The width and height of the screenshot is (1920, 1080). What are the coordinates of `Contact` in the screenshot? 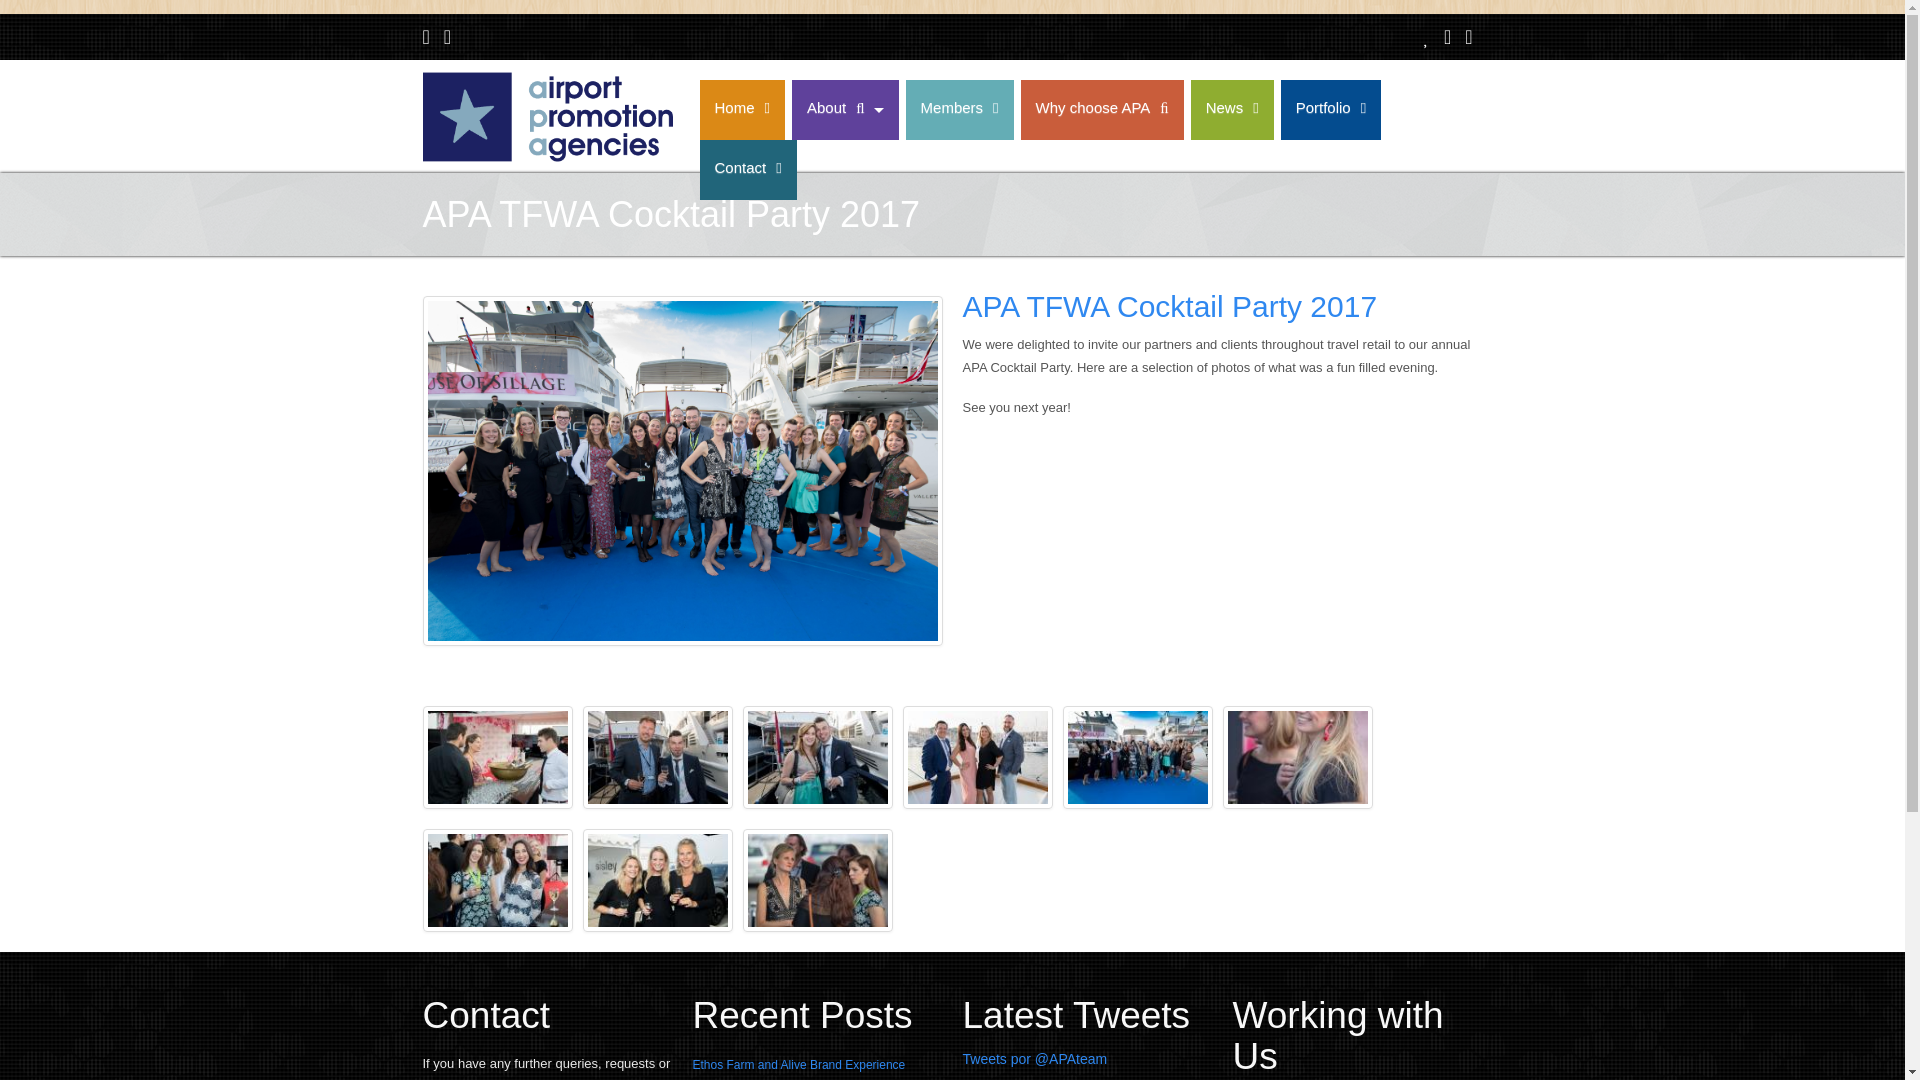 It's located at (748, 170).